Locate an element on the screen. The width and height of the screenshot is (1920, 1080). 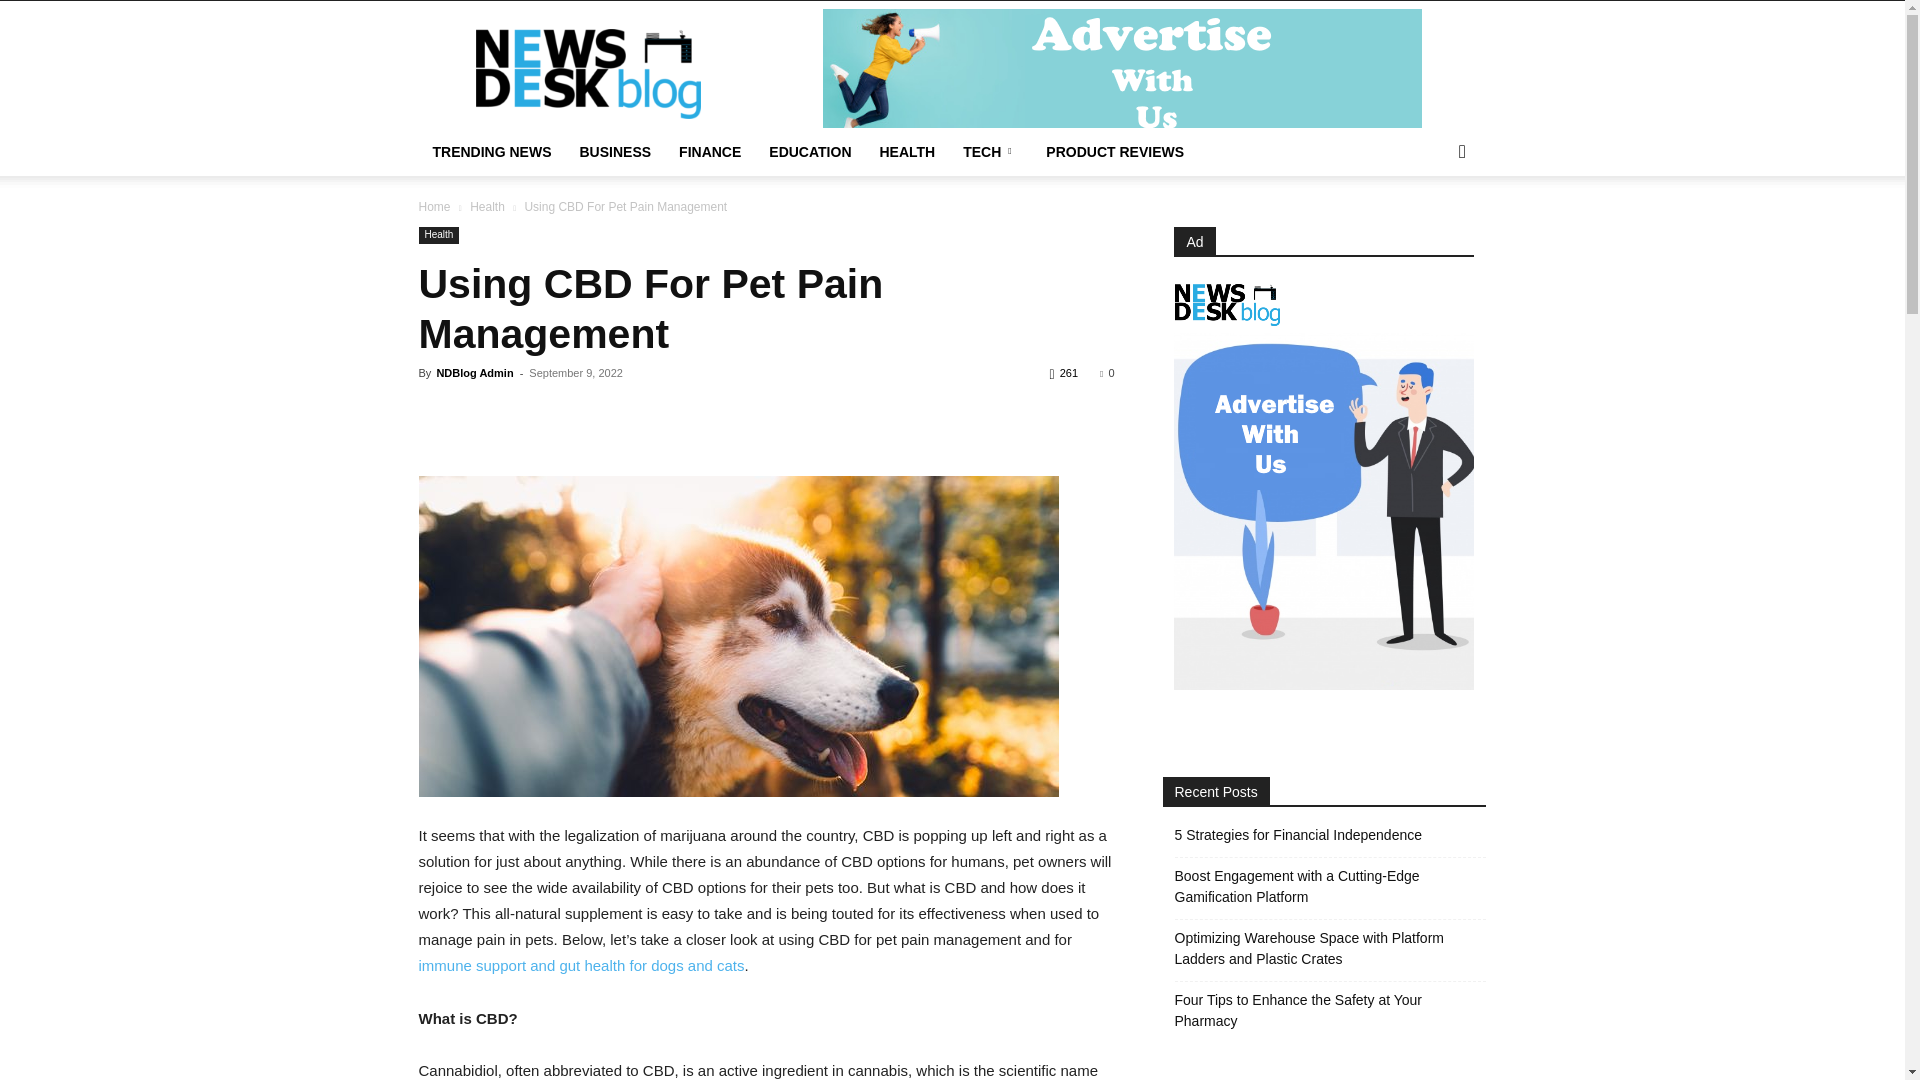
Search is located at coordinates (1430, 232).